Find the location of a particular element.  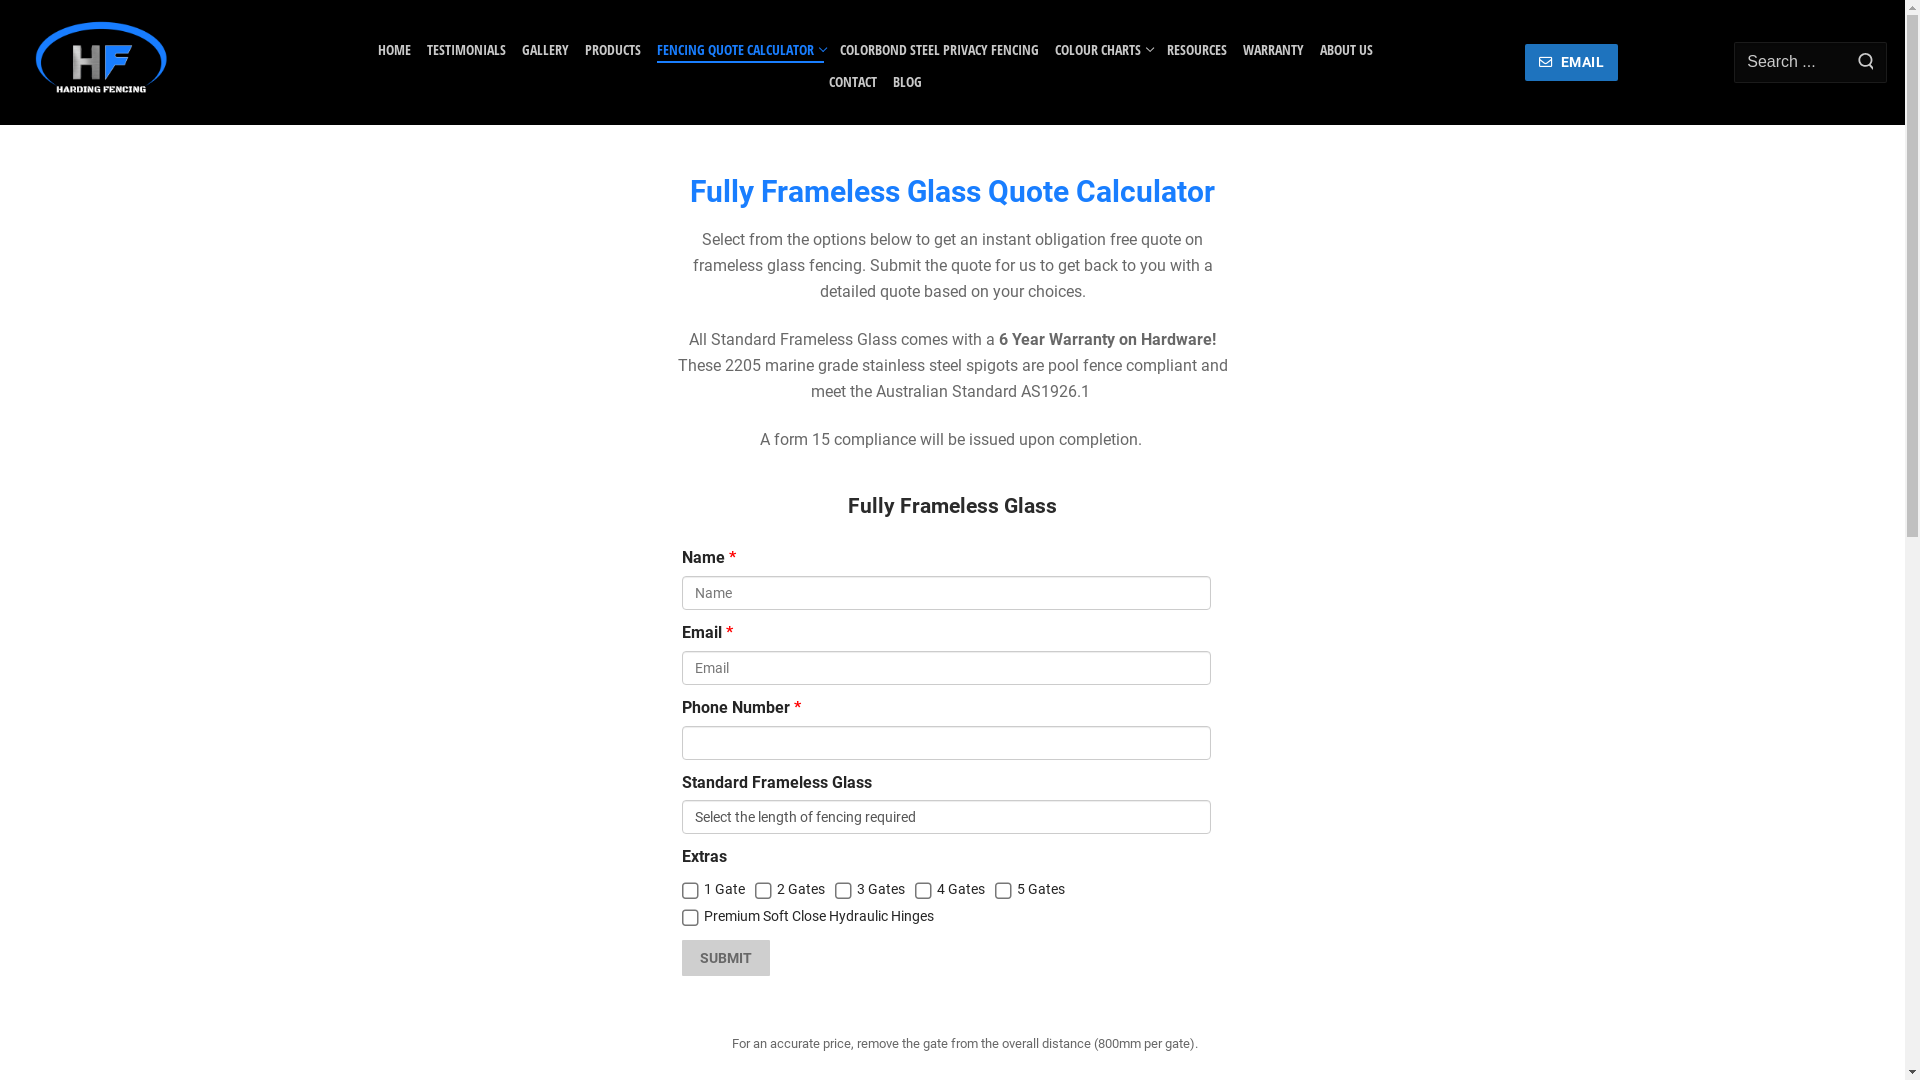

EMAIL is located at coordinates (1572, 62).